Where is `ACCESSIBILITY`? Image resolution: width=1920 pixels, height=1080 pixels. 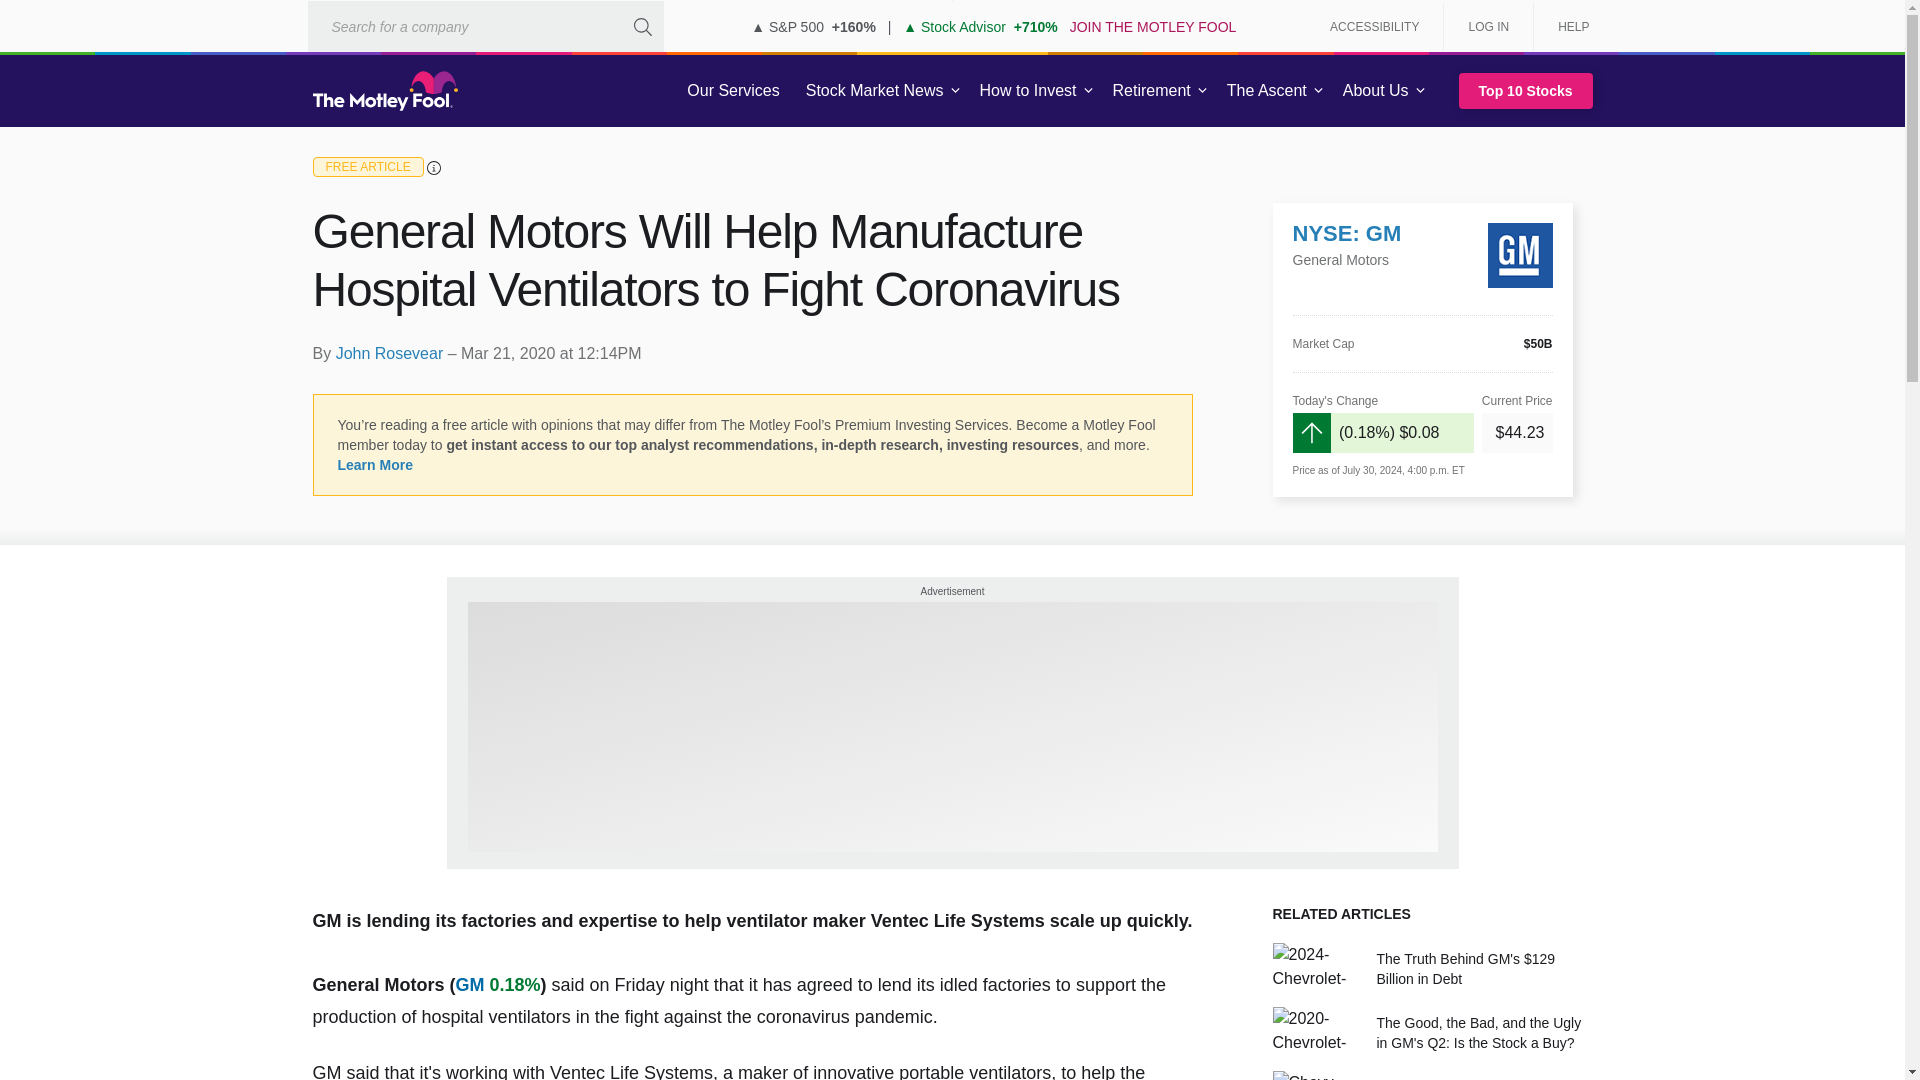 ACCESSIBILITY is located at coordinates (1374, 26).